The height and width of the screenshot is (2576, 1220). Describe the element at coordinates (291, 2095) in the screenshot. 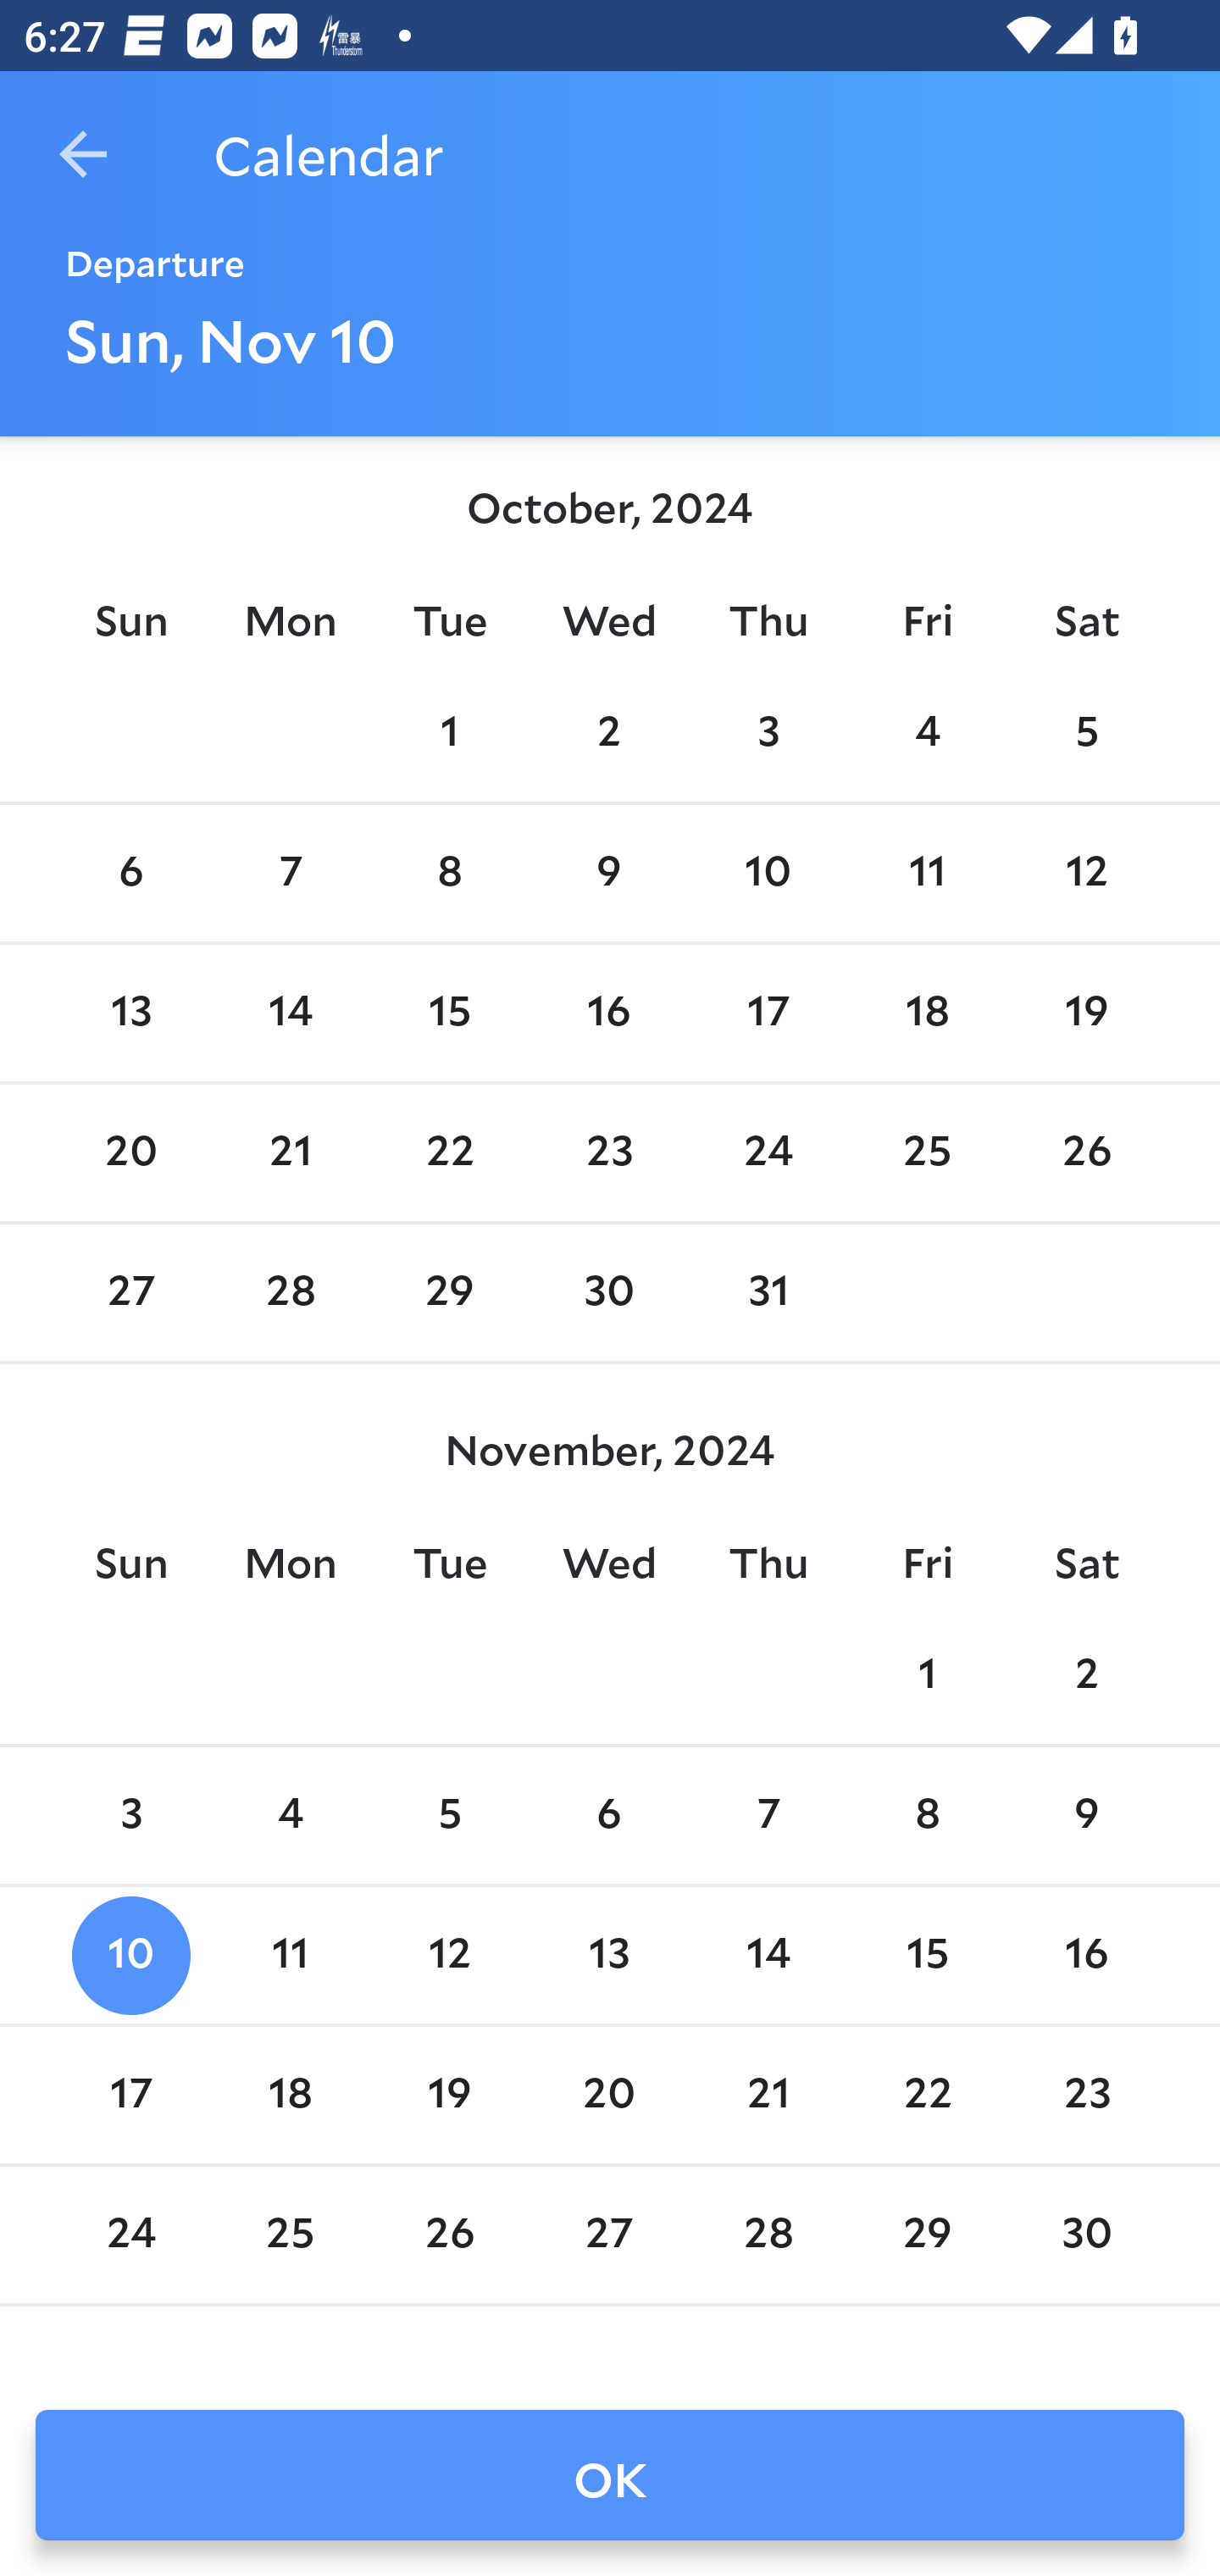

I see `18` at that location.